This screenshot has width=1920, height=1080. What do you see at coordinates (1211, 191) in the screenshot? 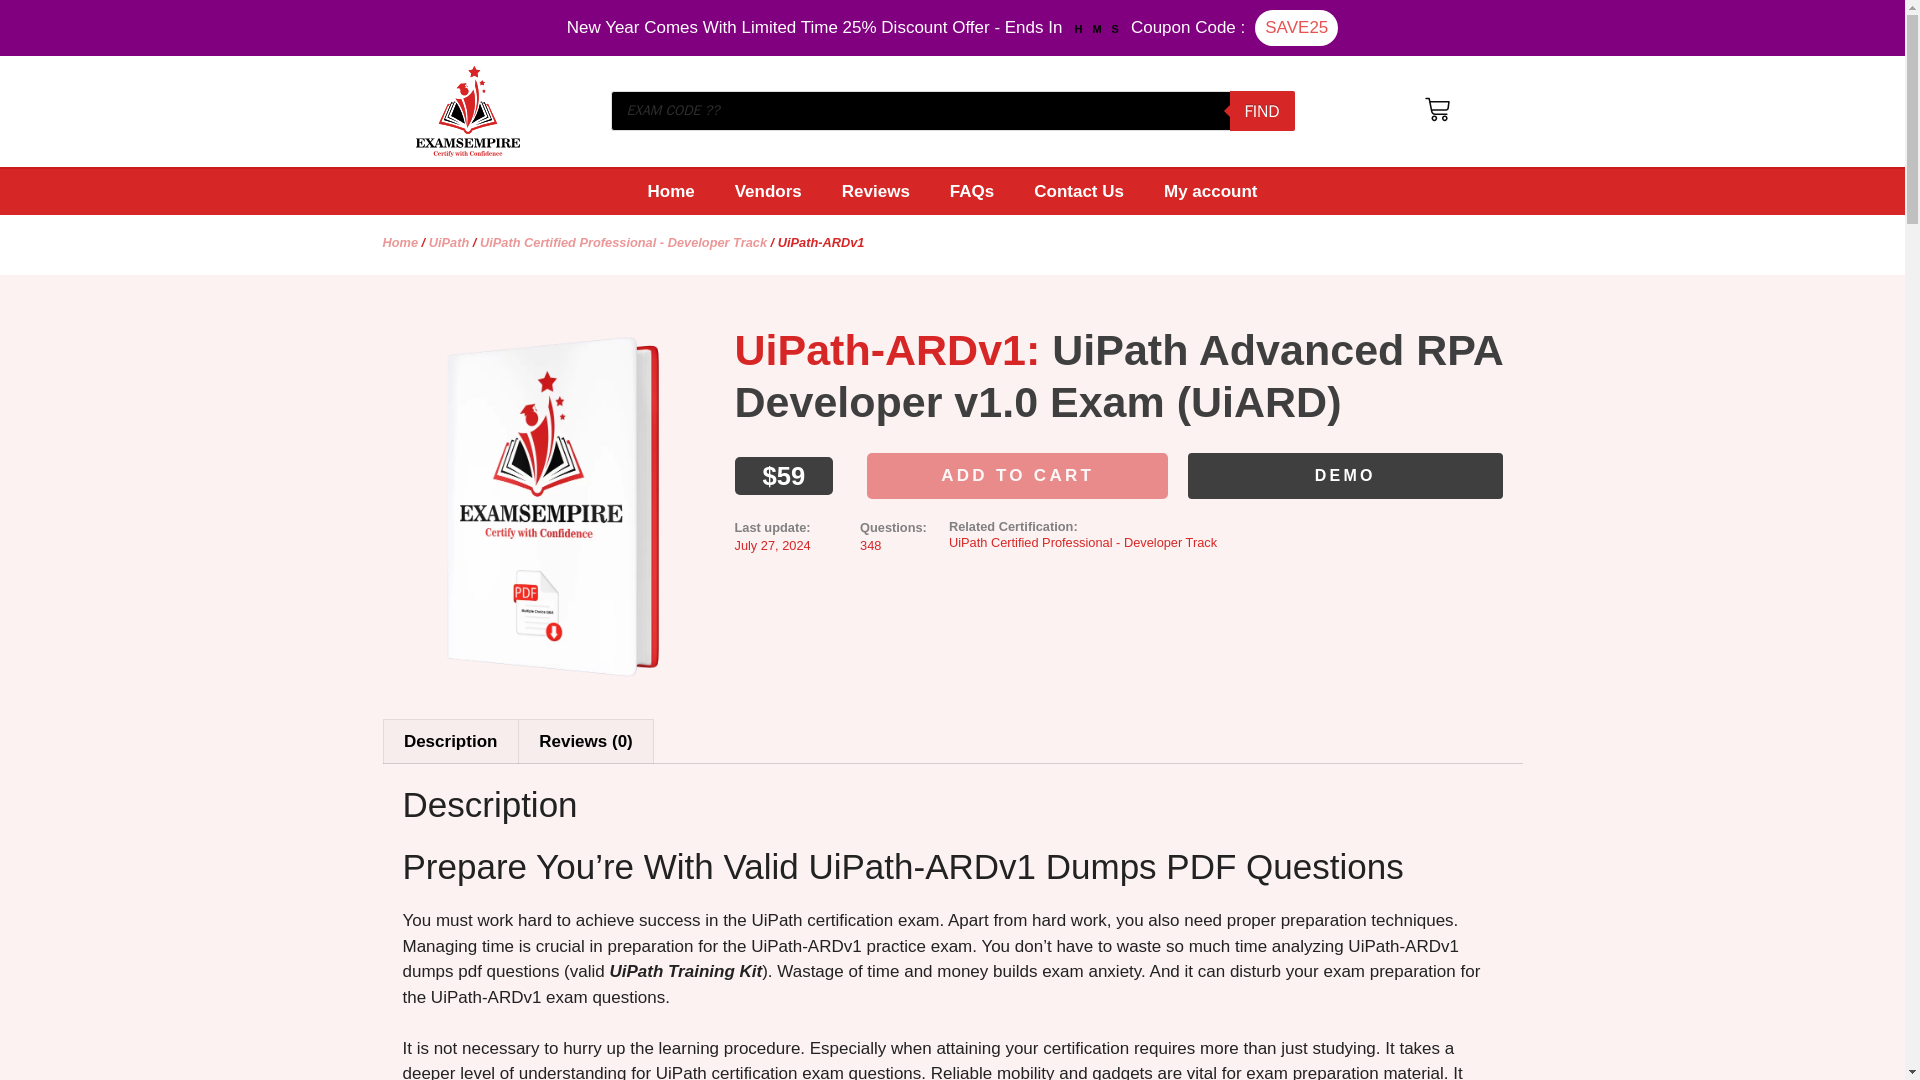
I see `My account` at bounding box center [1211, 191].